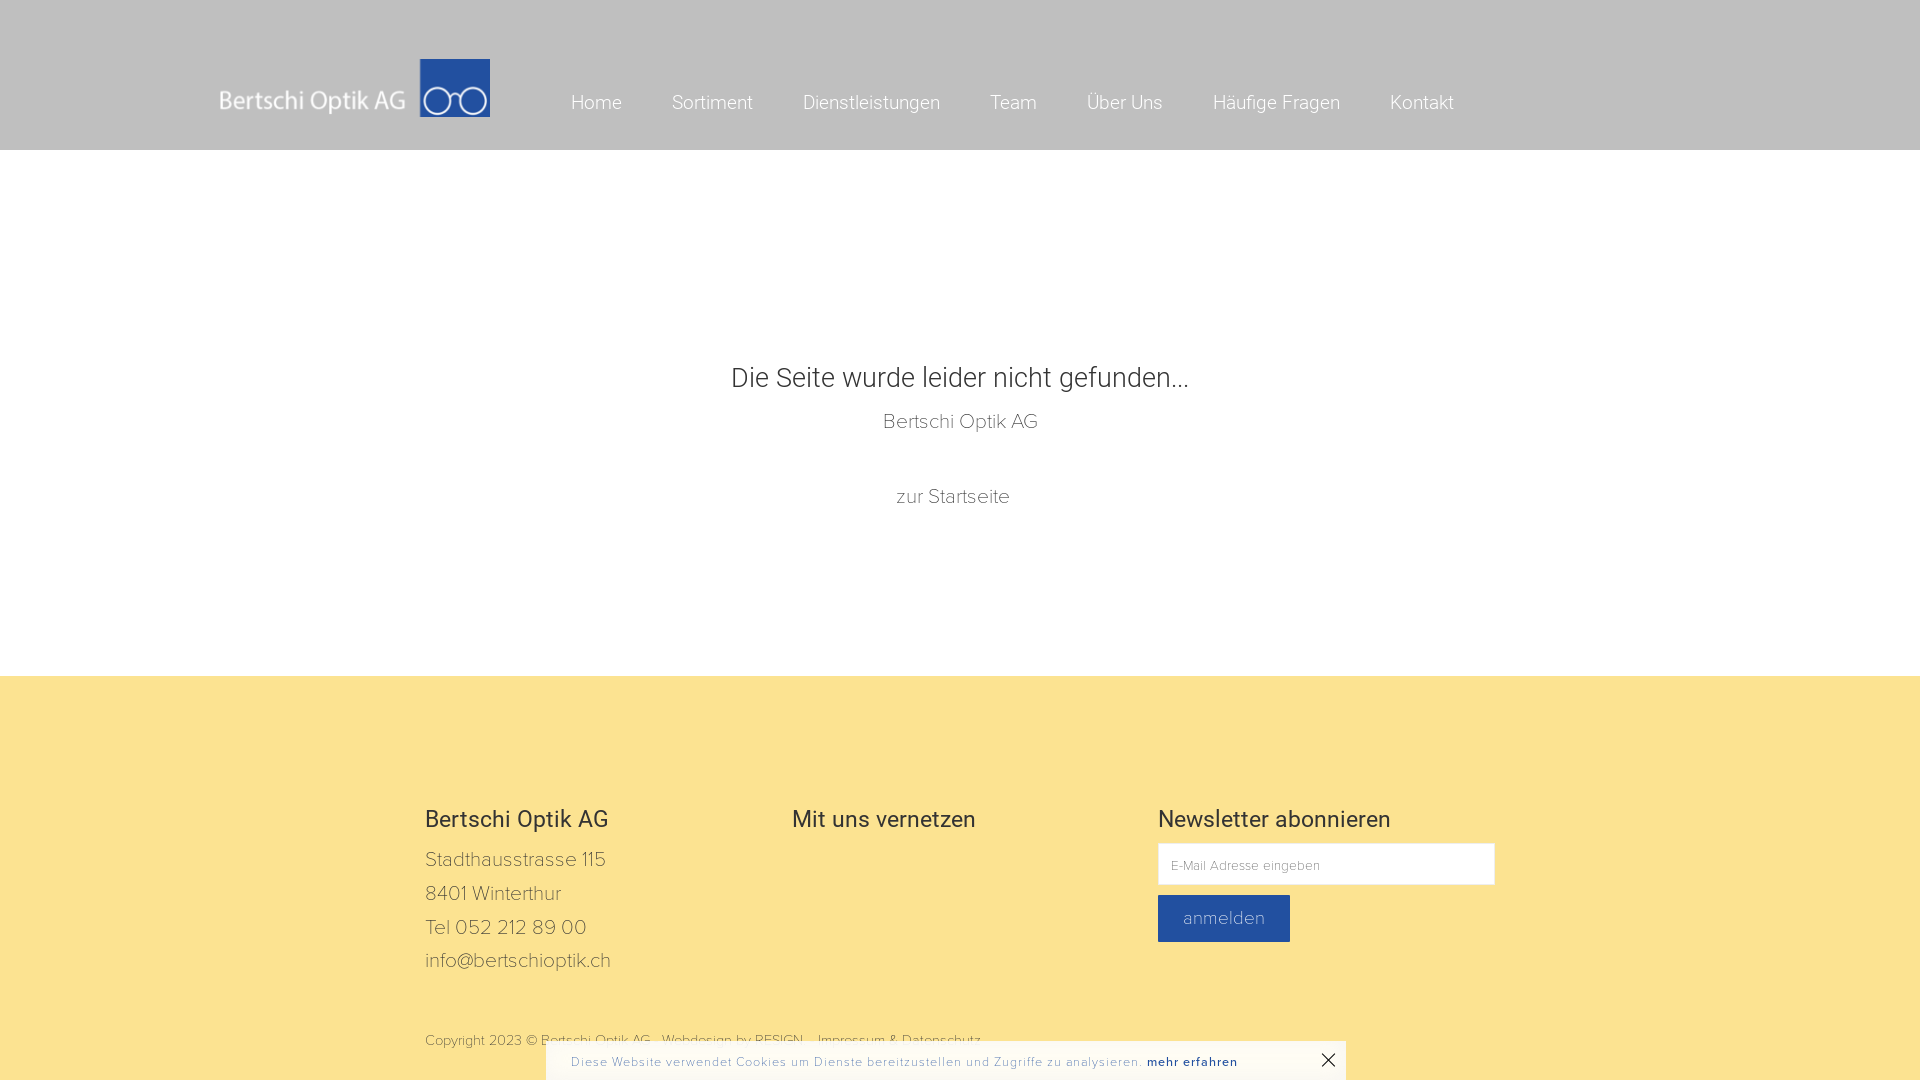  What do you see at coordinates (1192, 1062) in the screenshot?
I see `mehr erfahren` at bounding box center [1192, 1062].